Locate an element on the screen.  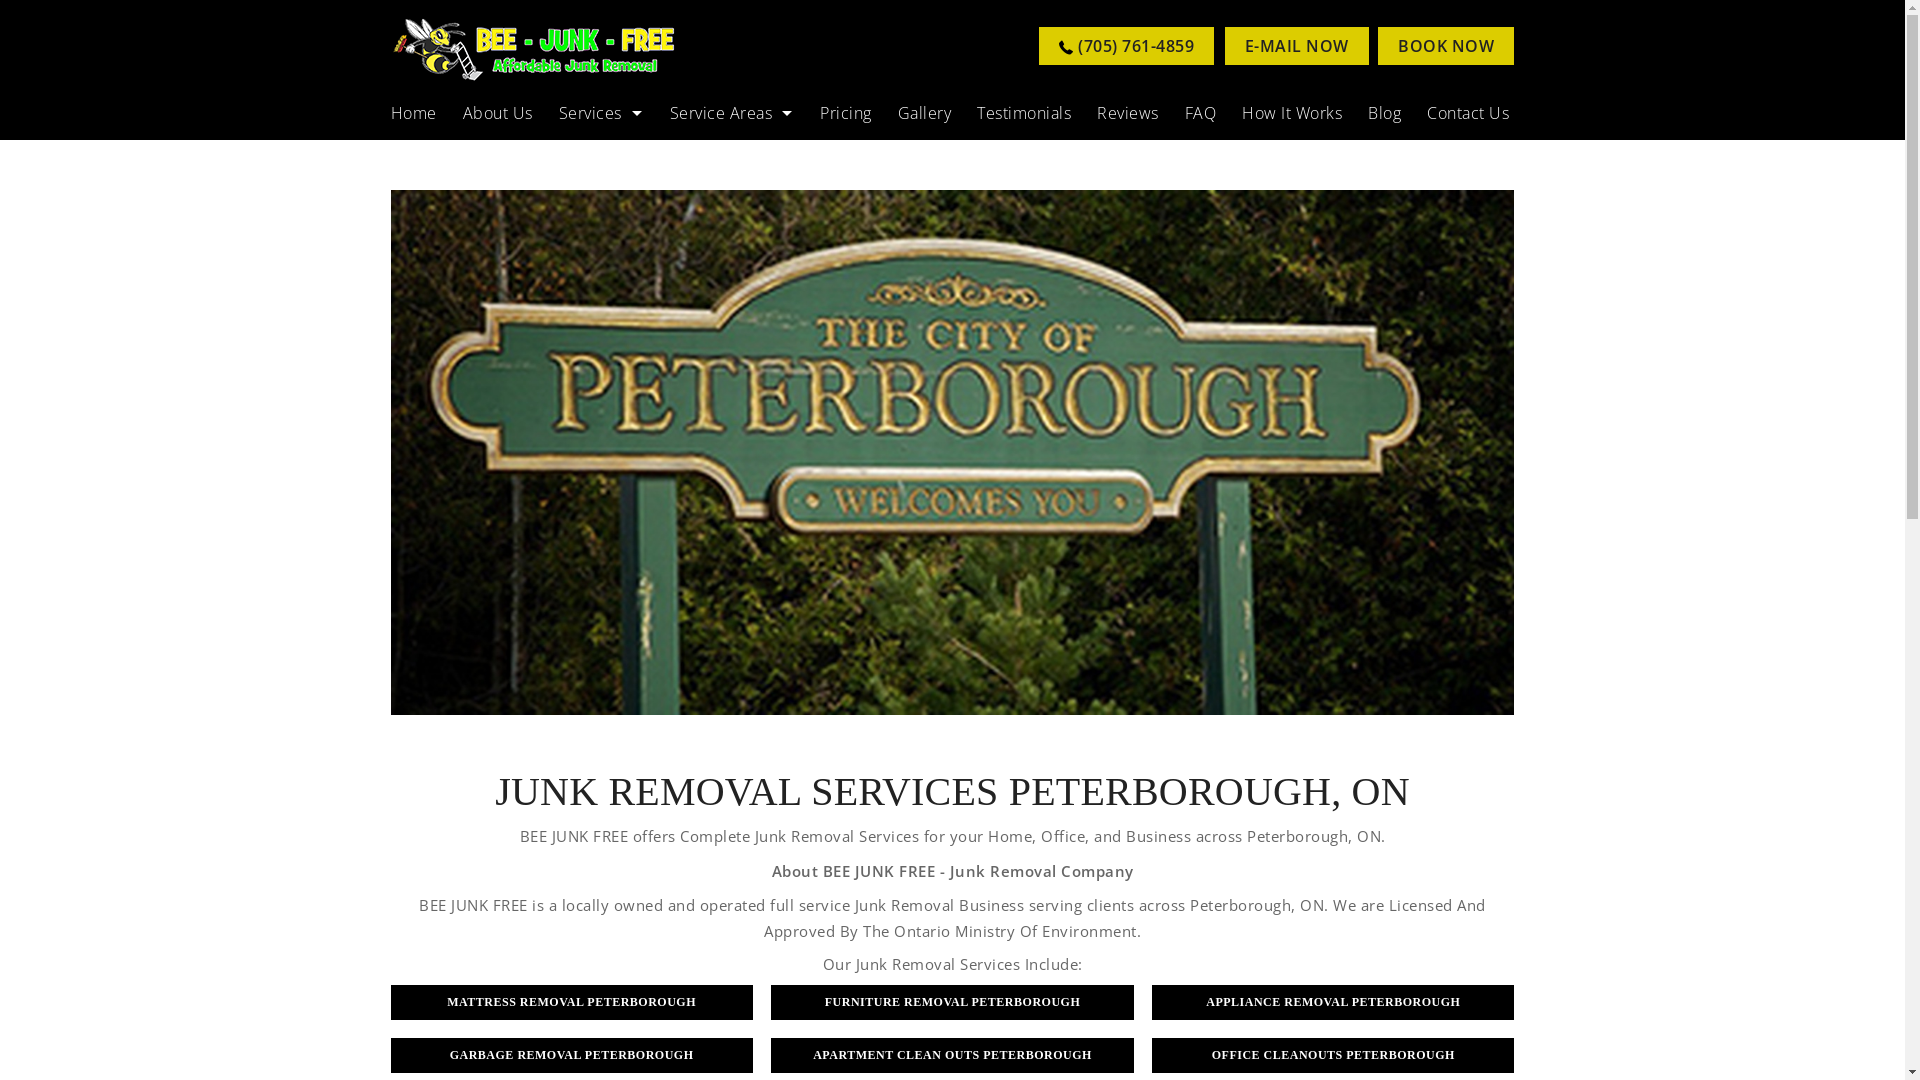
FAQ is located at coordinates (1201, 114).